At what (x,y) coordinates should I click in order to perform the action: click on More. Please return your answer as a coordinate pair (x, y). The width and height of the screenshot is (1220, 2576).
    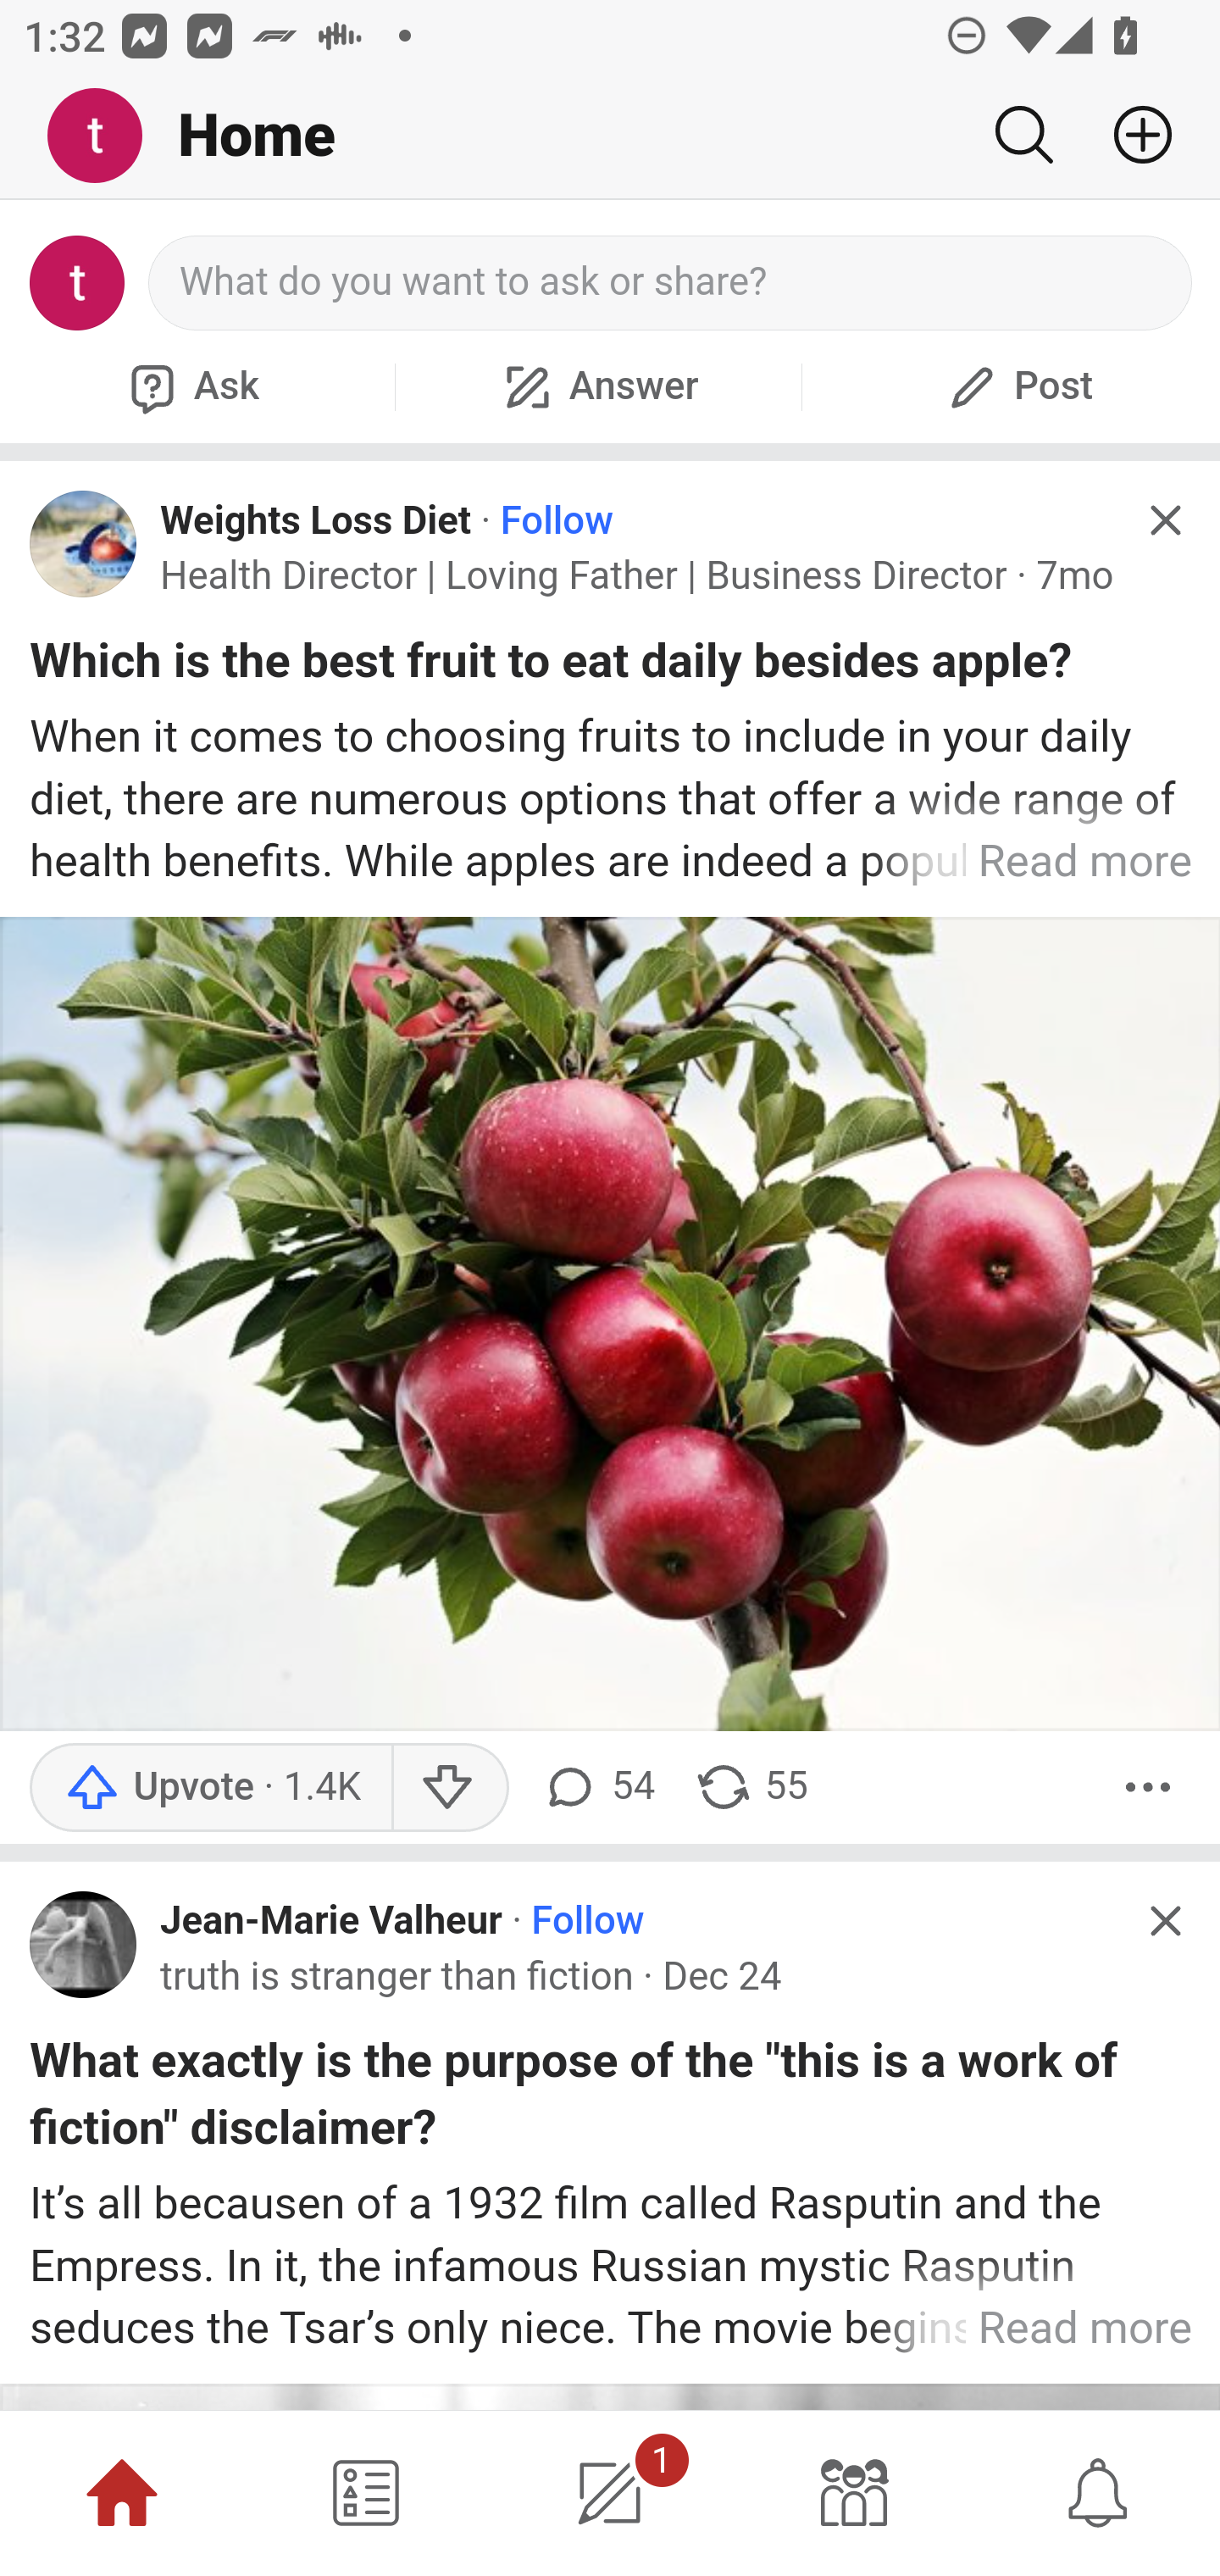
    Looking at the image, I should click on (1148, 1788).